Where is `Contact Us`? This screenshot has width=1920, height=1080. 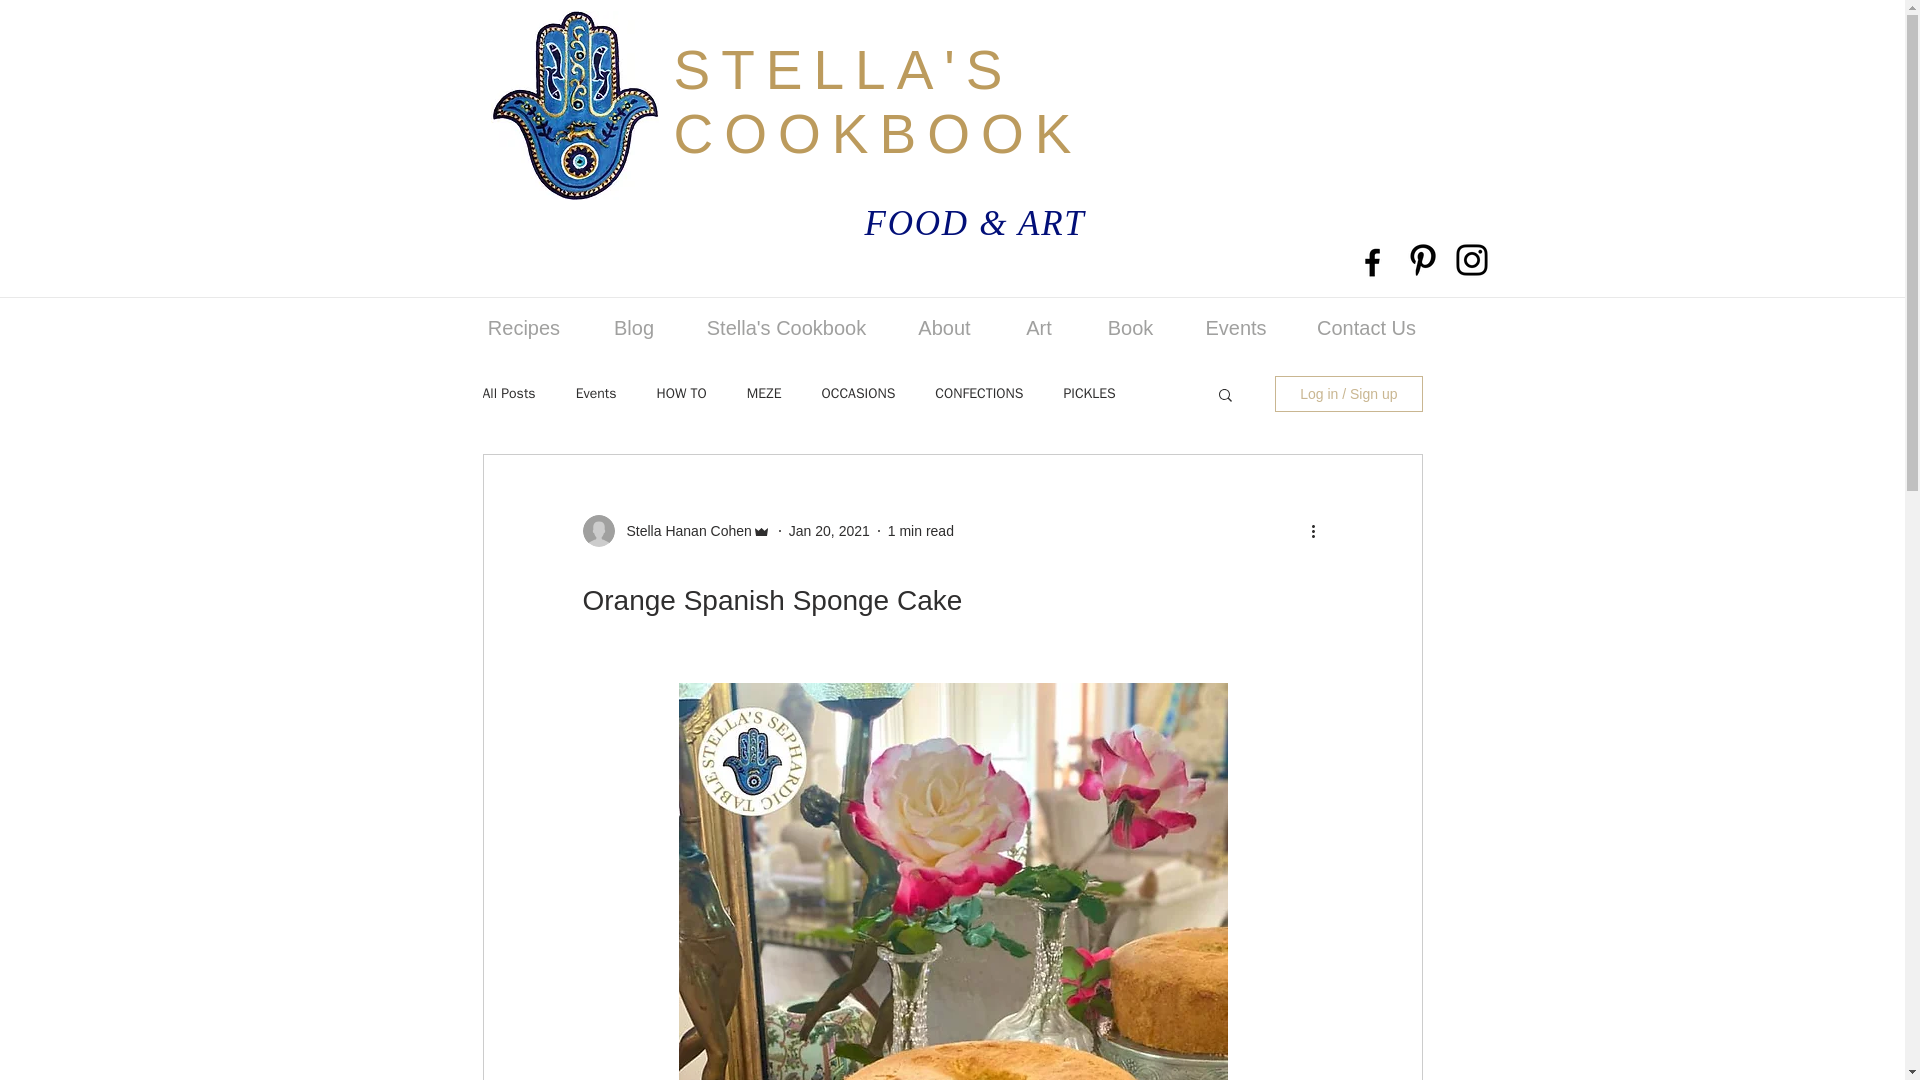 Contact Us is located at coordinates (1366, 327).